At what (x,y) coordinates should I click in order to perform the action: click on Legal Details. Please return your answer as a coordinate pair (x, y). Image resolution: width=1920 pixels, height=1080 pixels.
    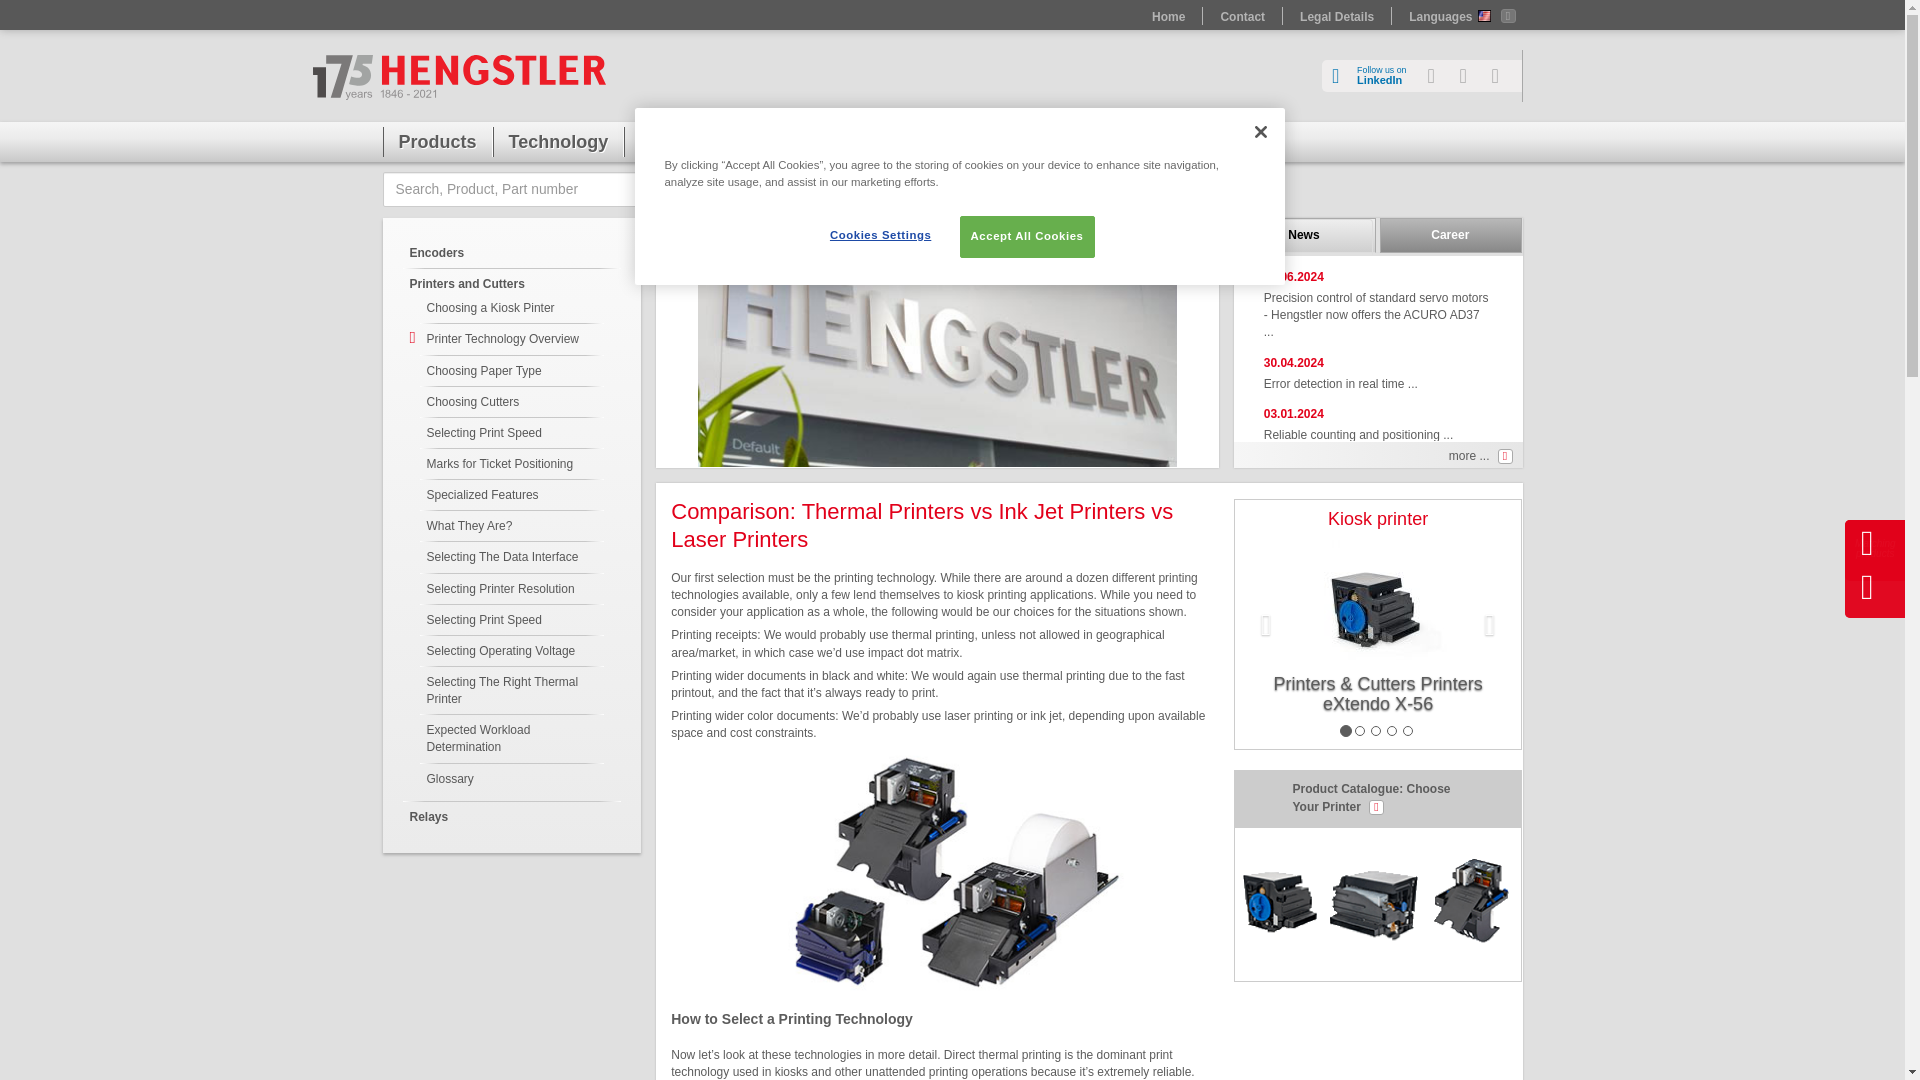
    Looking at the image, I should click on (1336, 15).